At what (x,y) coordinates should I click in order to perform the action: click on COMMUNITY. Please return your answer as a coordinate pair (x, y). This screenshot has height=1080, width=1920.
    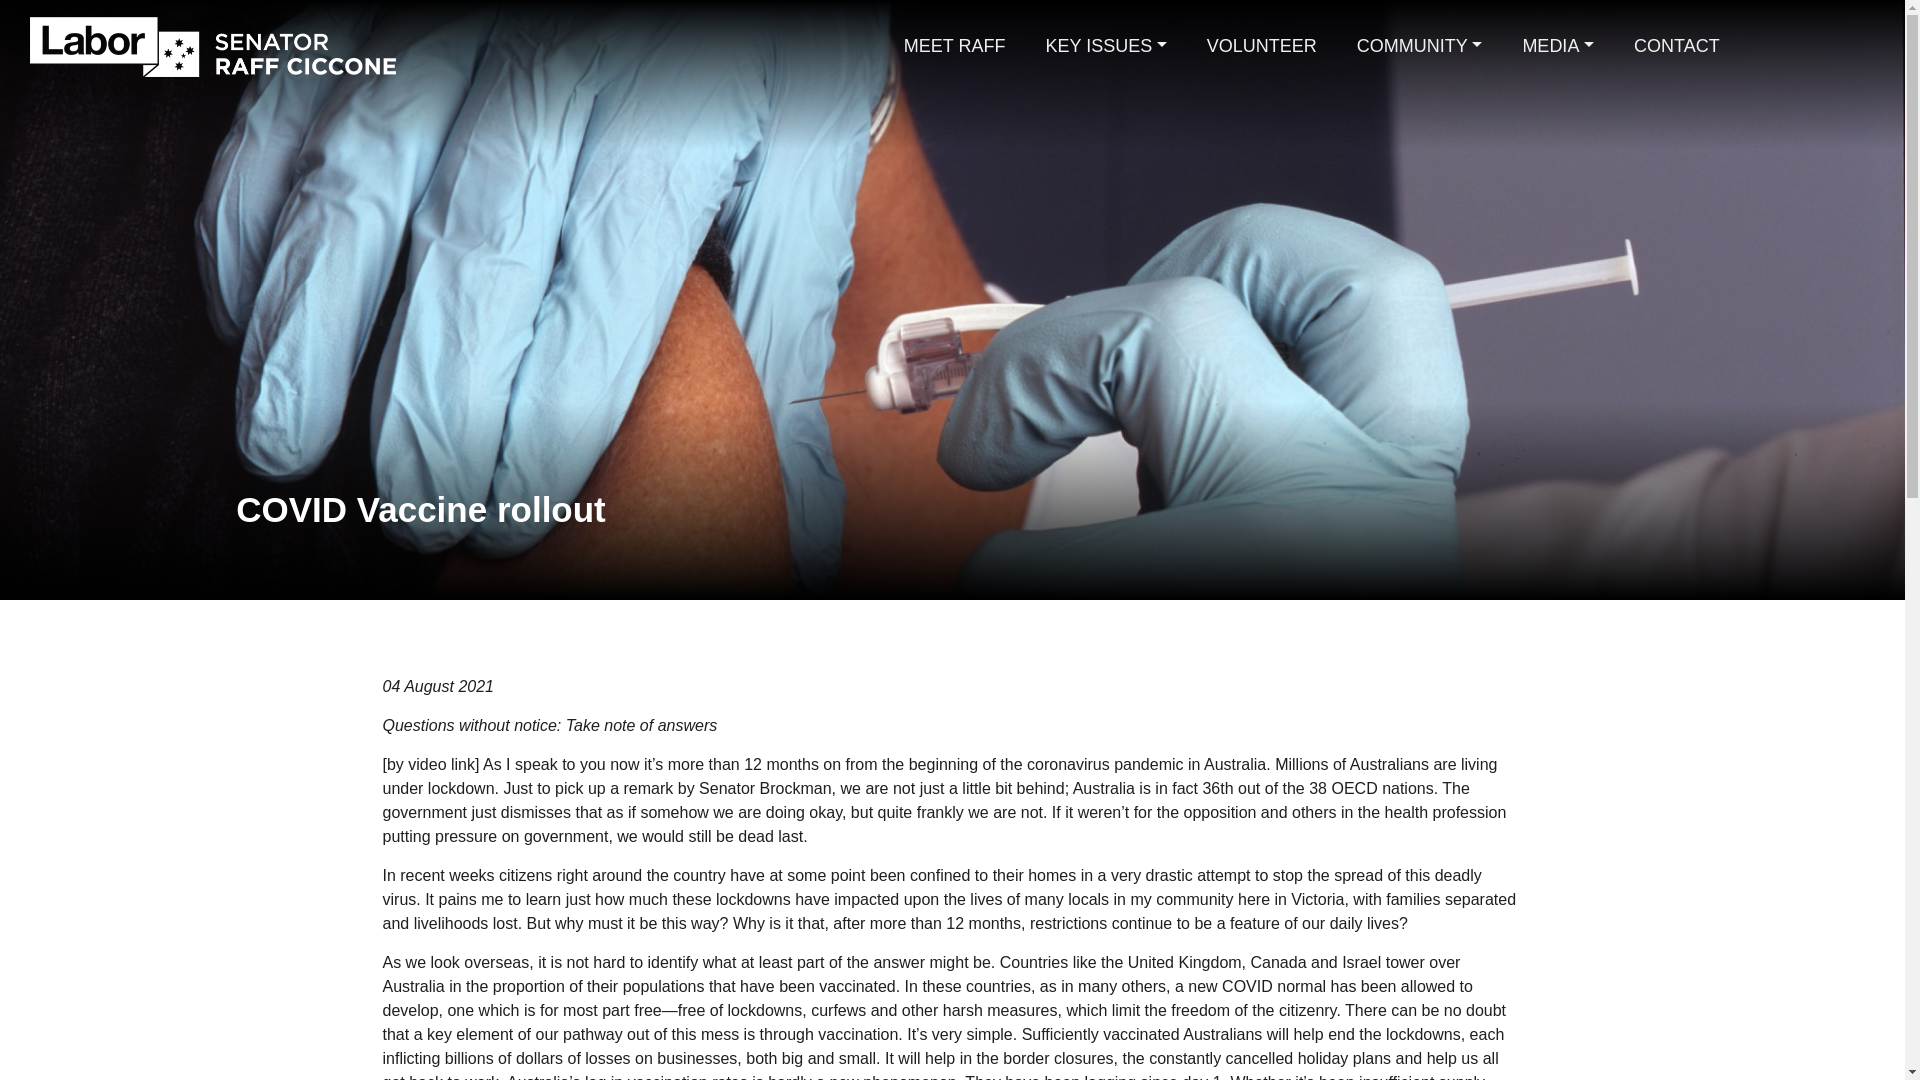
    Looking at the image, I should click on (1420, 46).